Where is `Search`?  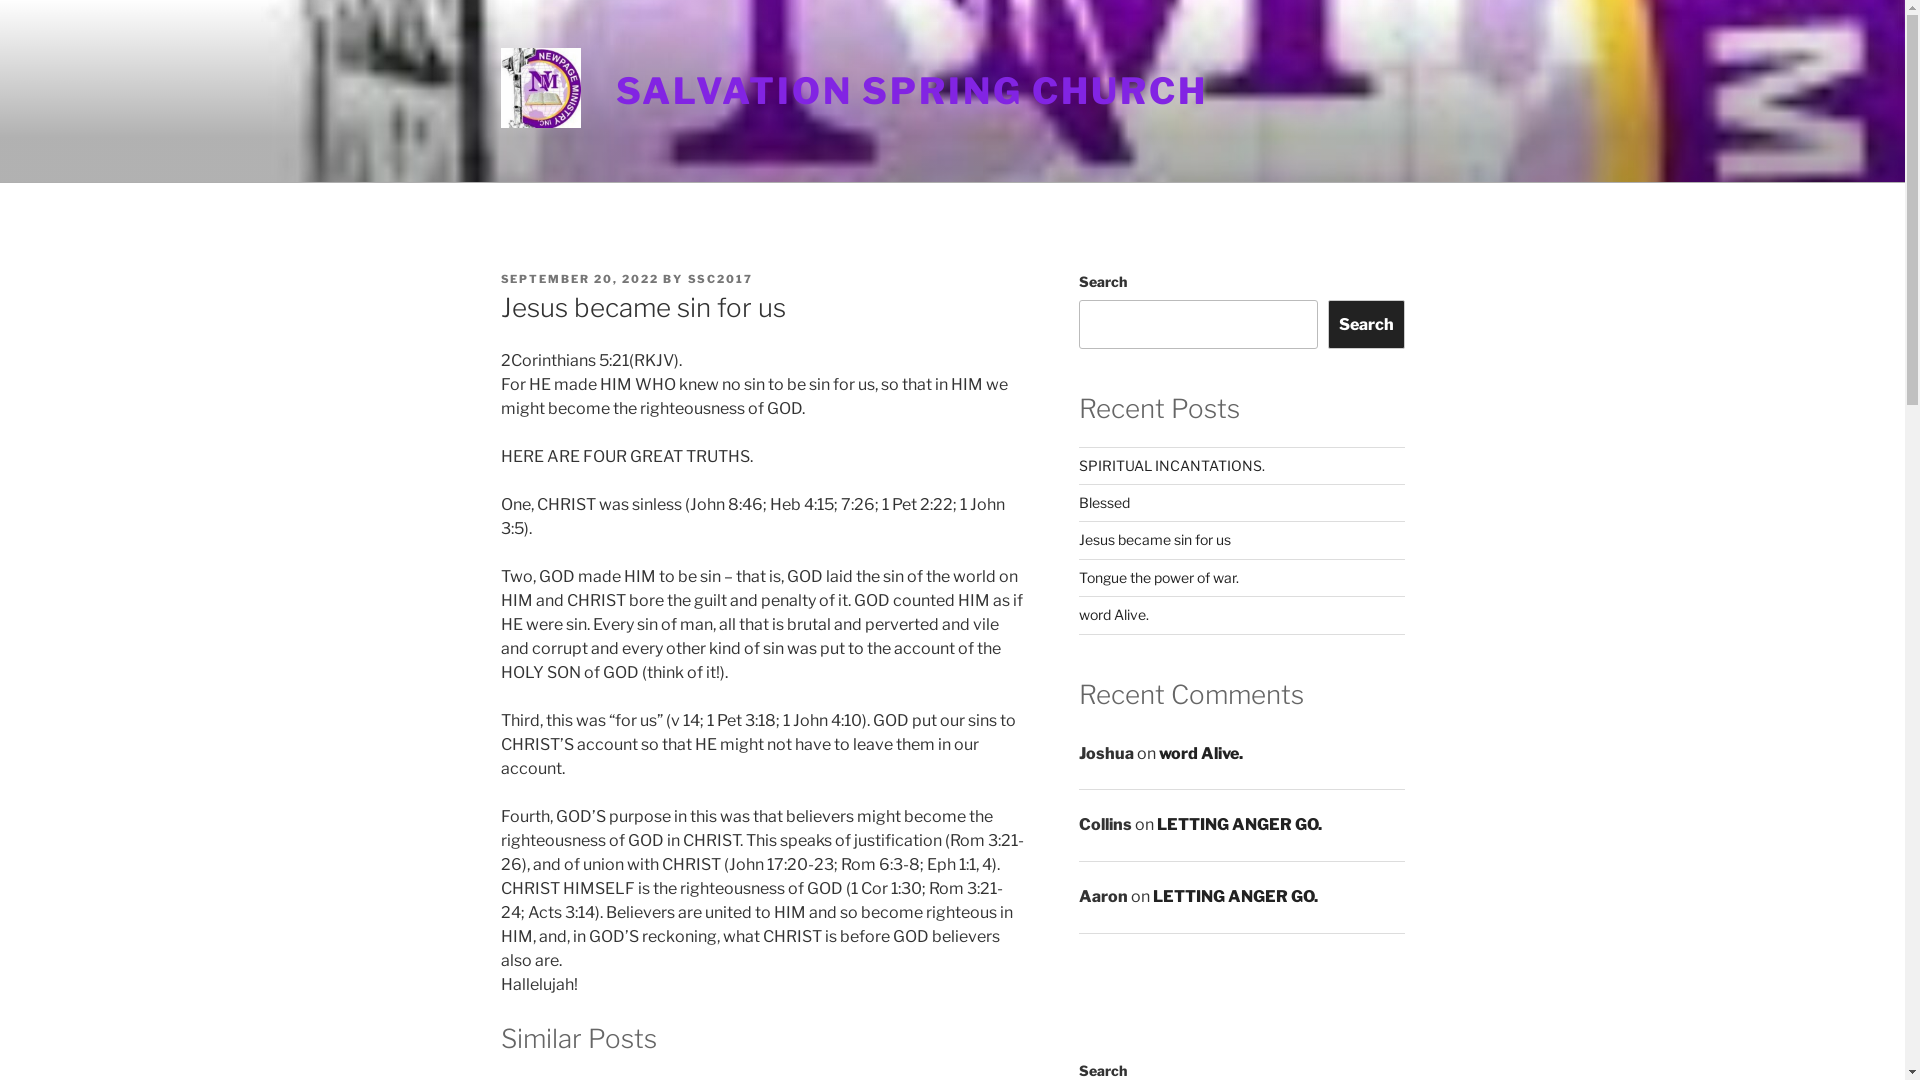 Search is located at coordinates (1366, 324).